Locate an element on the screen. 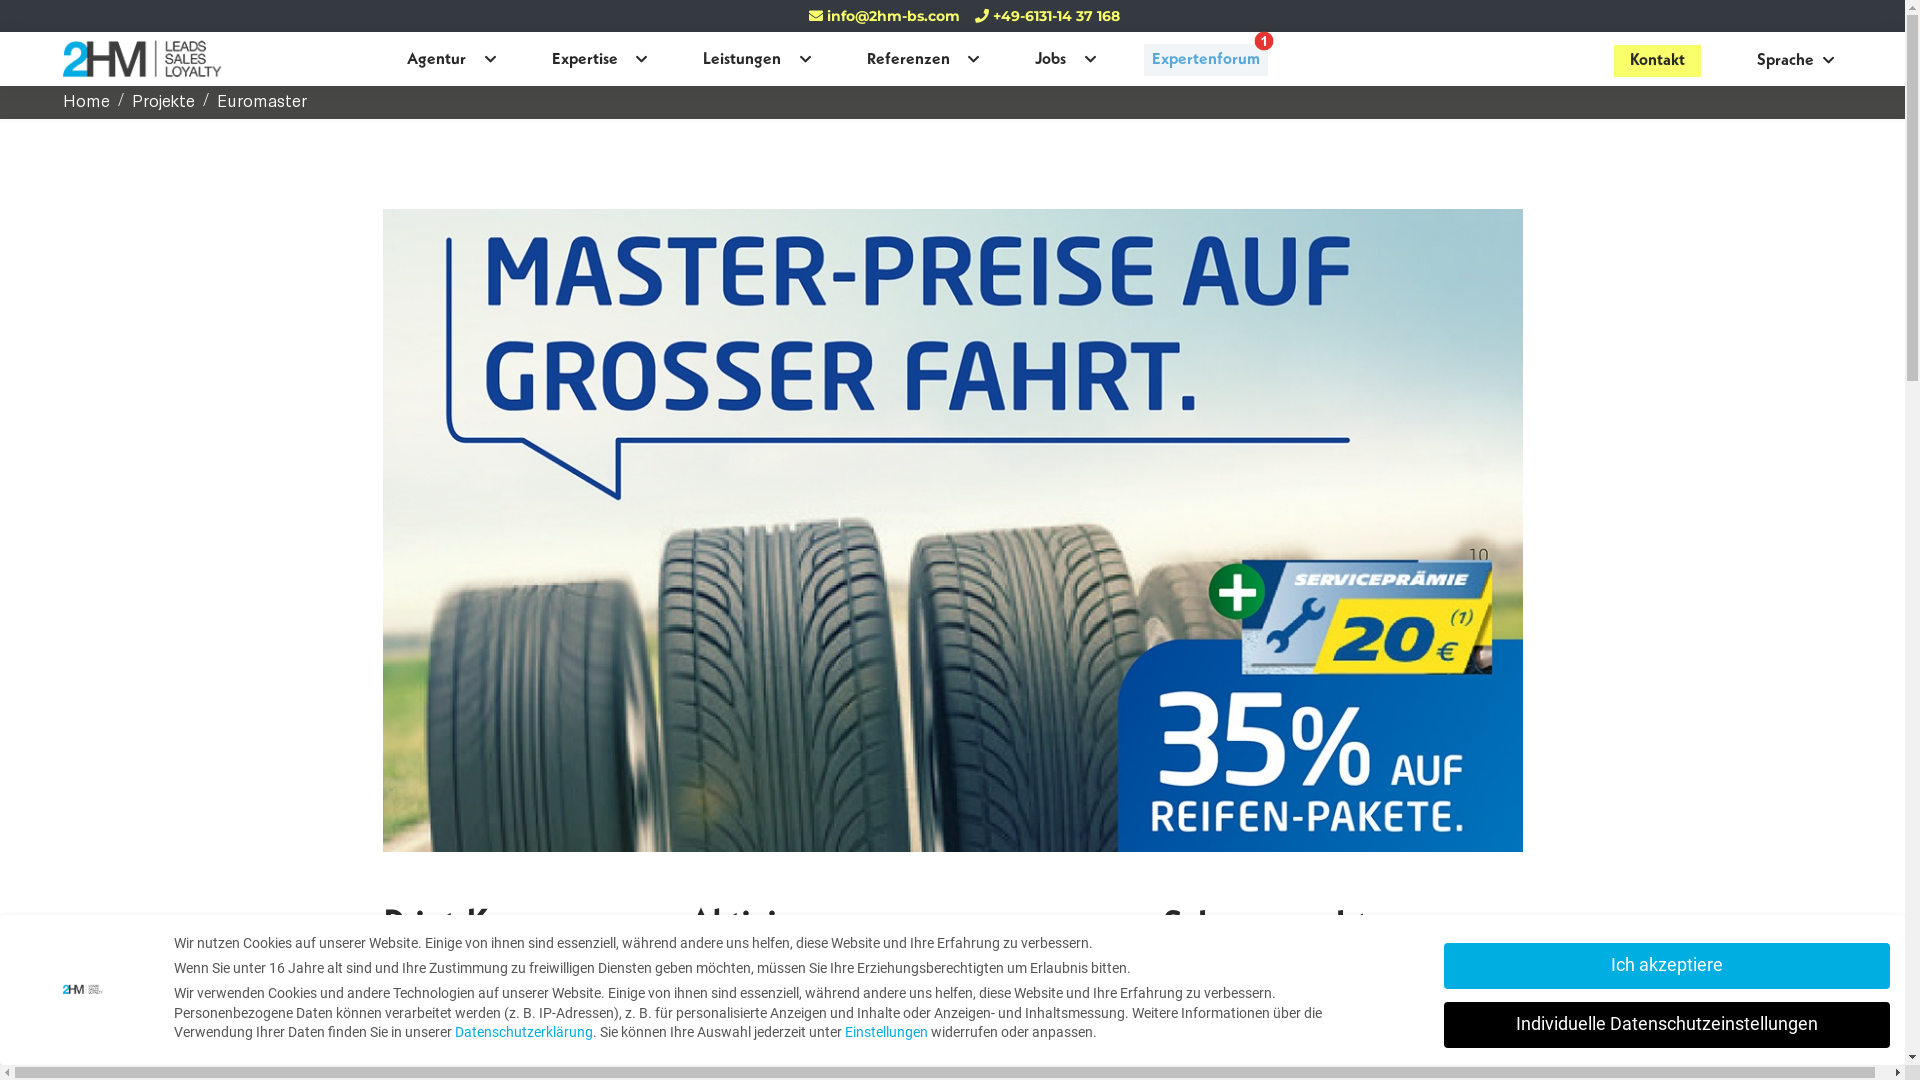 This screenshot has width=1920, height=1080. Kontakt is located at coordinates (1658, 61).